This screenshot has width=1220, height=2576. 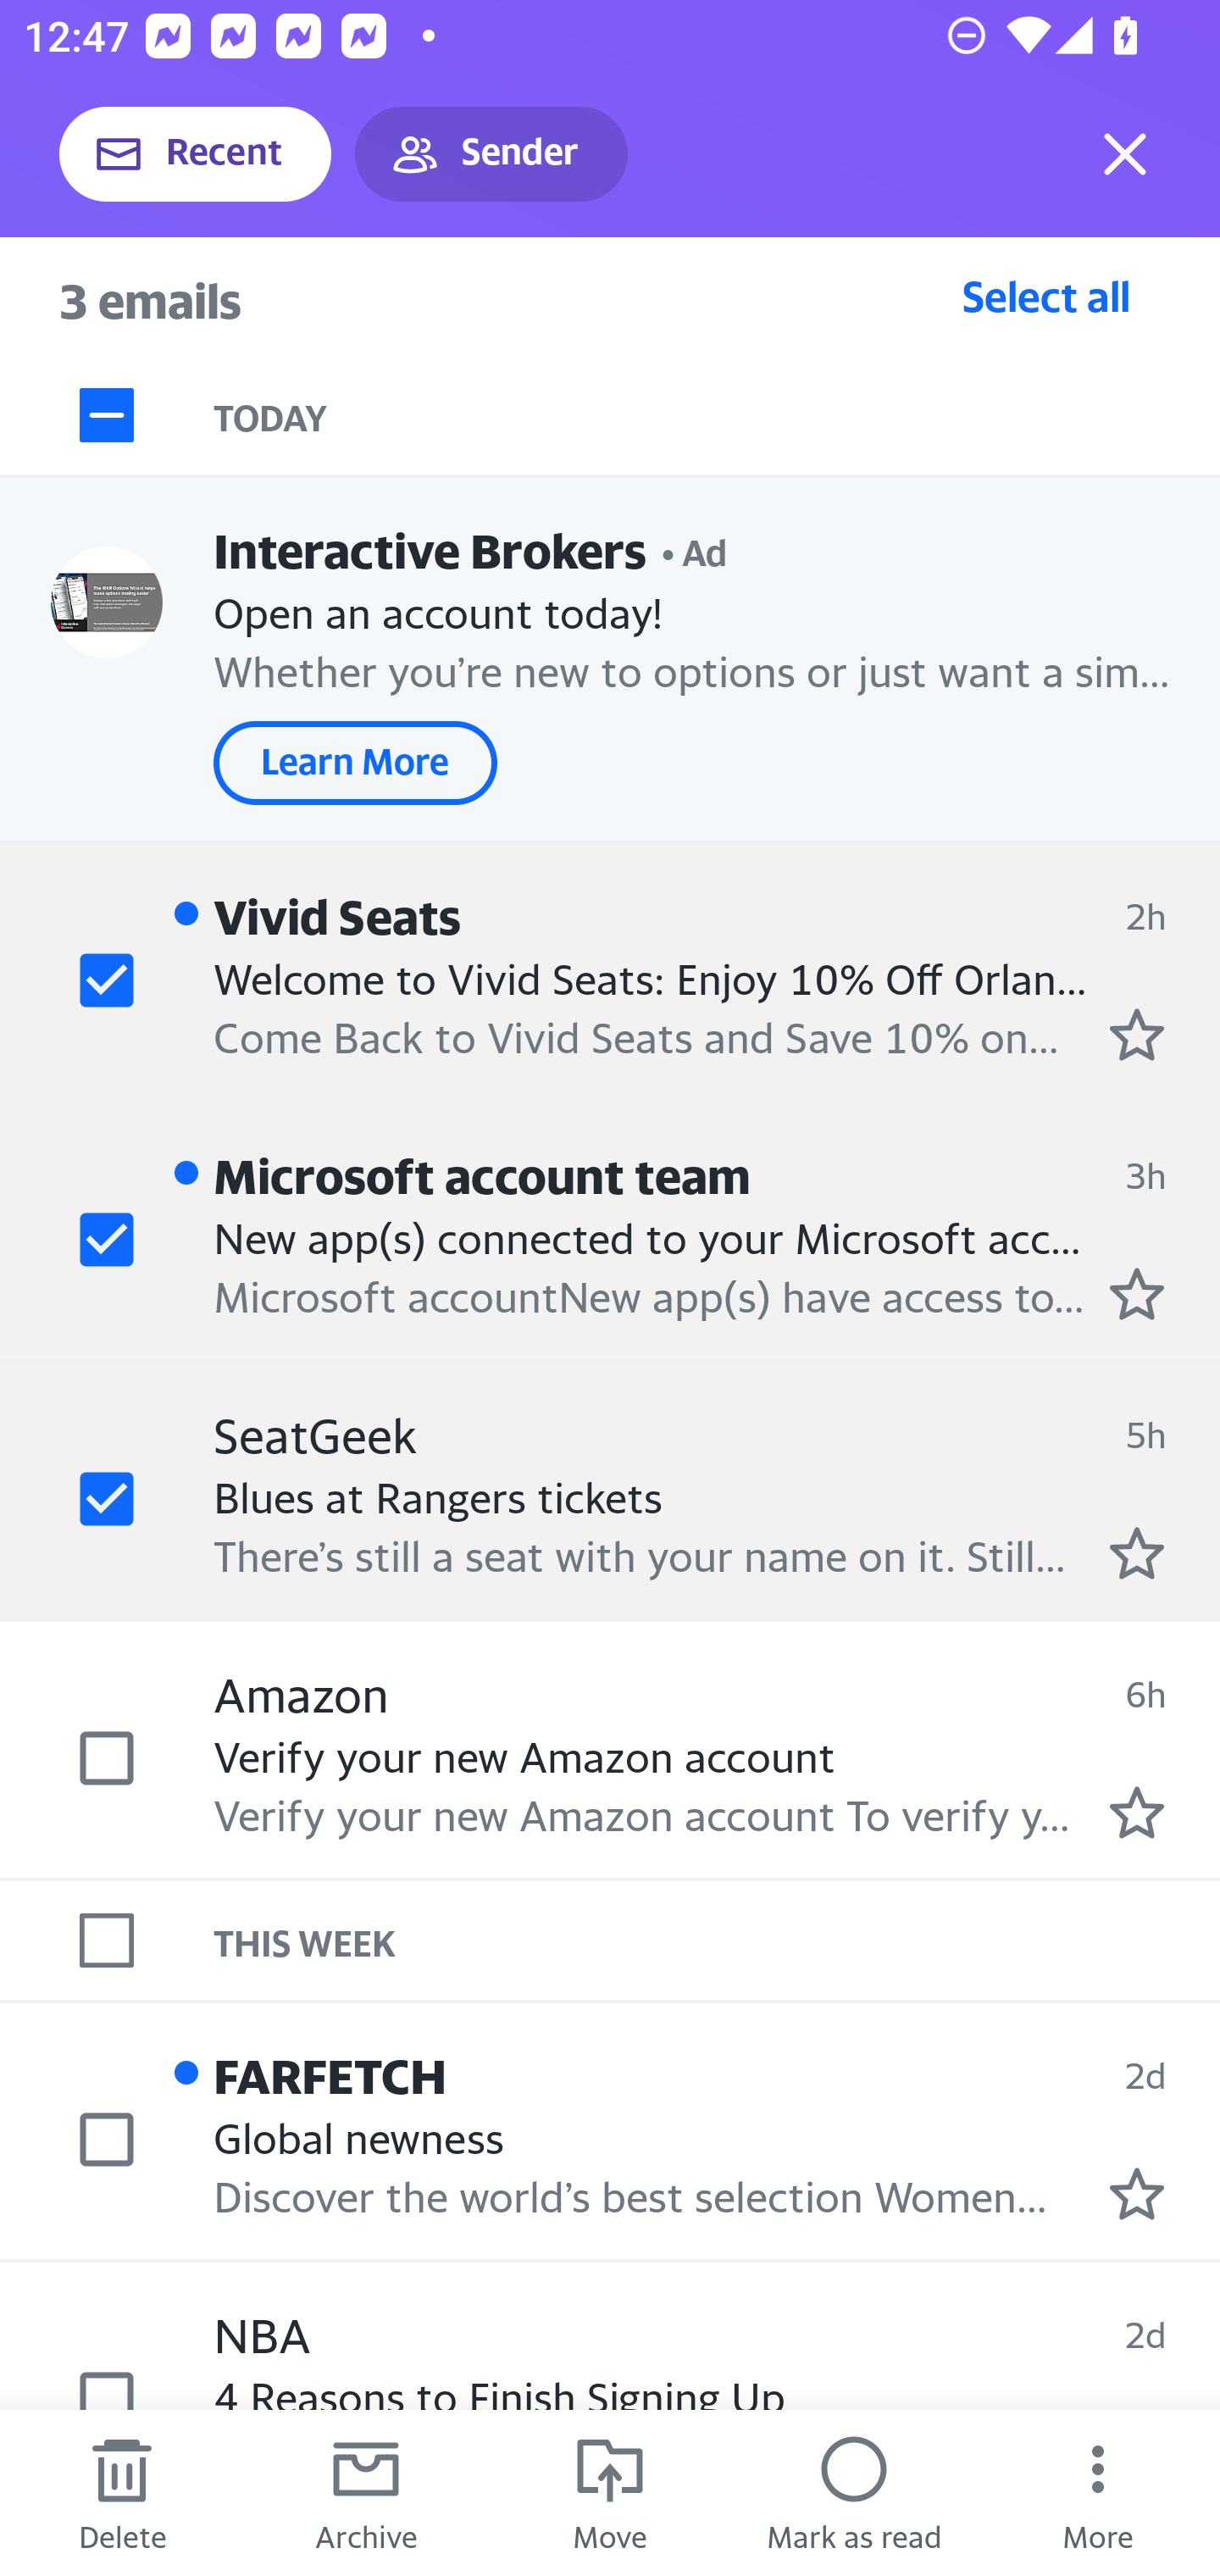 What do you see at coordinates (1098, 2493) in the screenshot?
I see `More` at bounding box center [1098, 2493].